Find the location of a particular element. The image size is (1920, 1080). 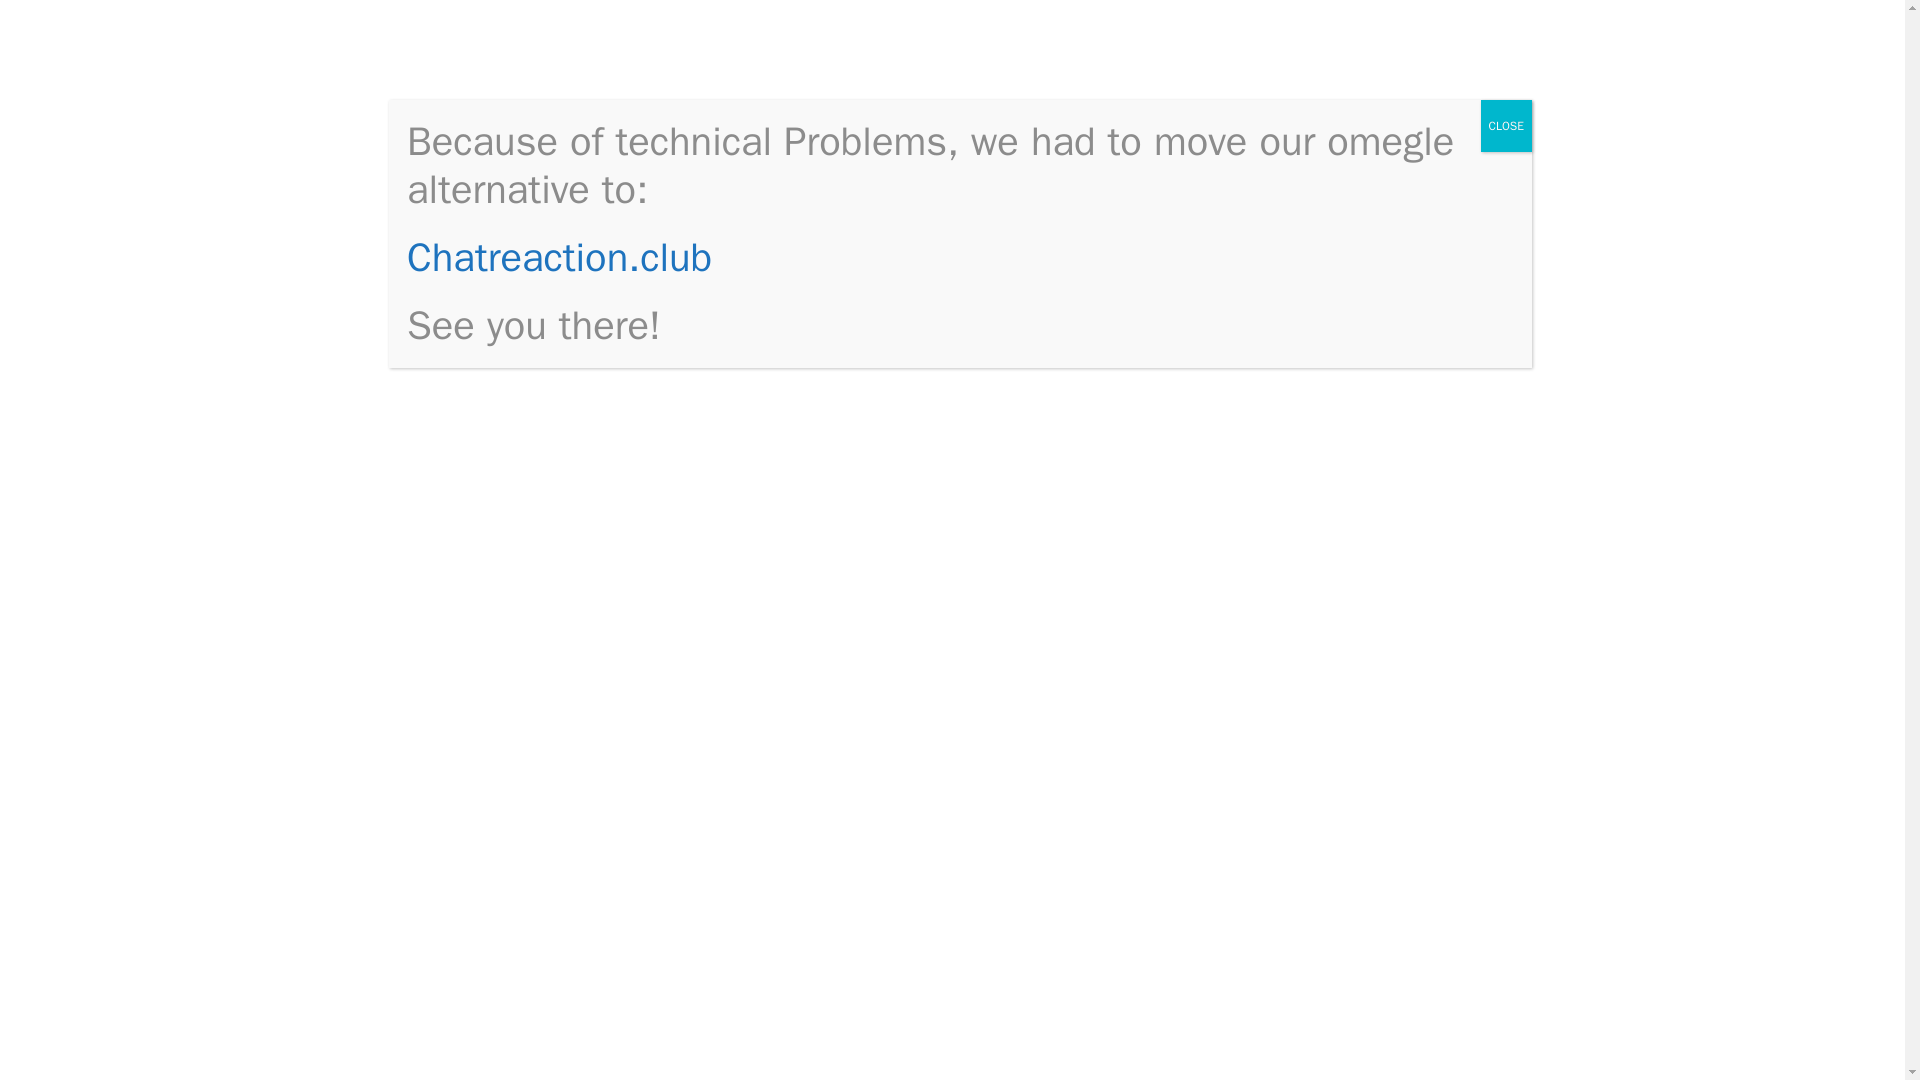

18 nude chatroulette is located at coordinates (1346, 688).